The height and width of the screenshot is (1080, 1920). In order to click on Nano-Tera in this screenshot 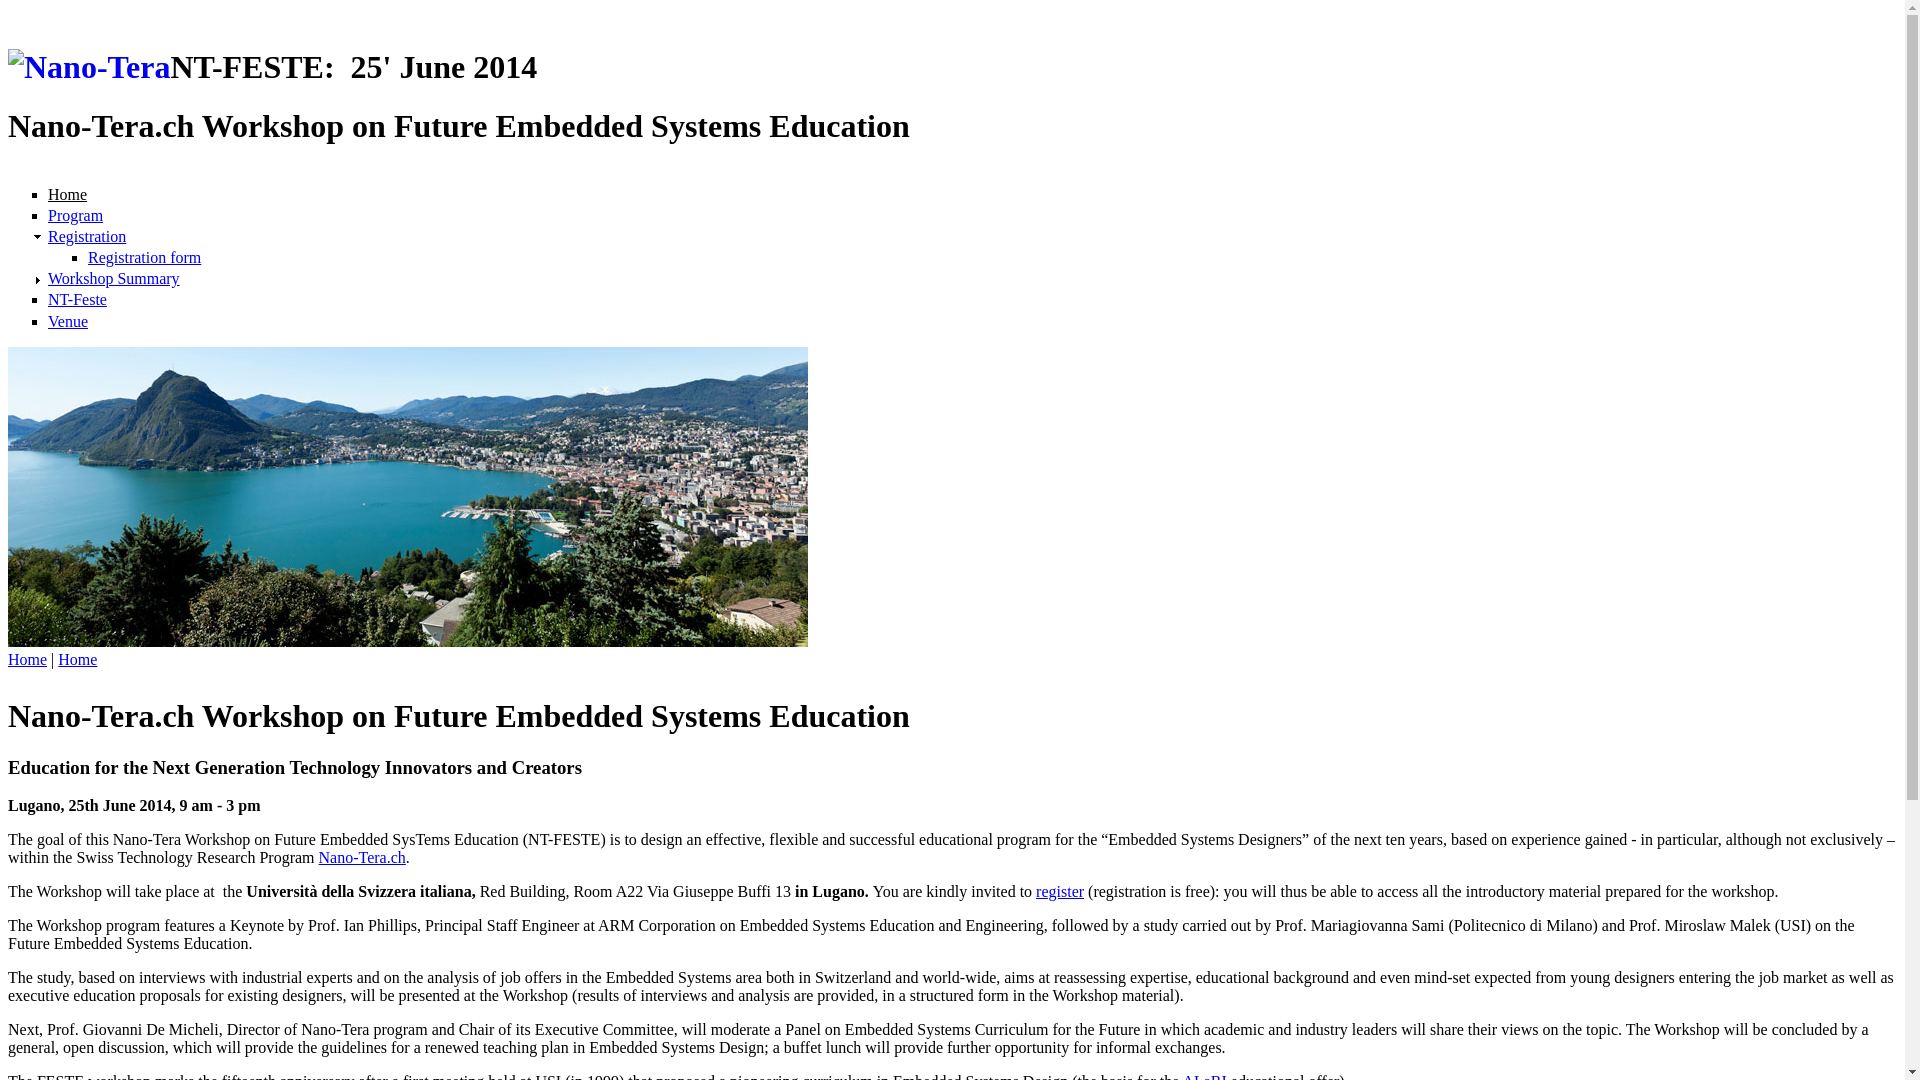, I will do `click(89, 68)`.